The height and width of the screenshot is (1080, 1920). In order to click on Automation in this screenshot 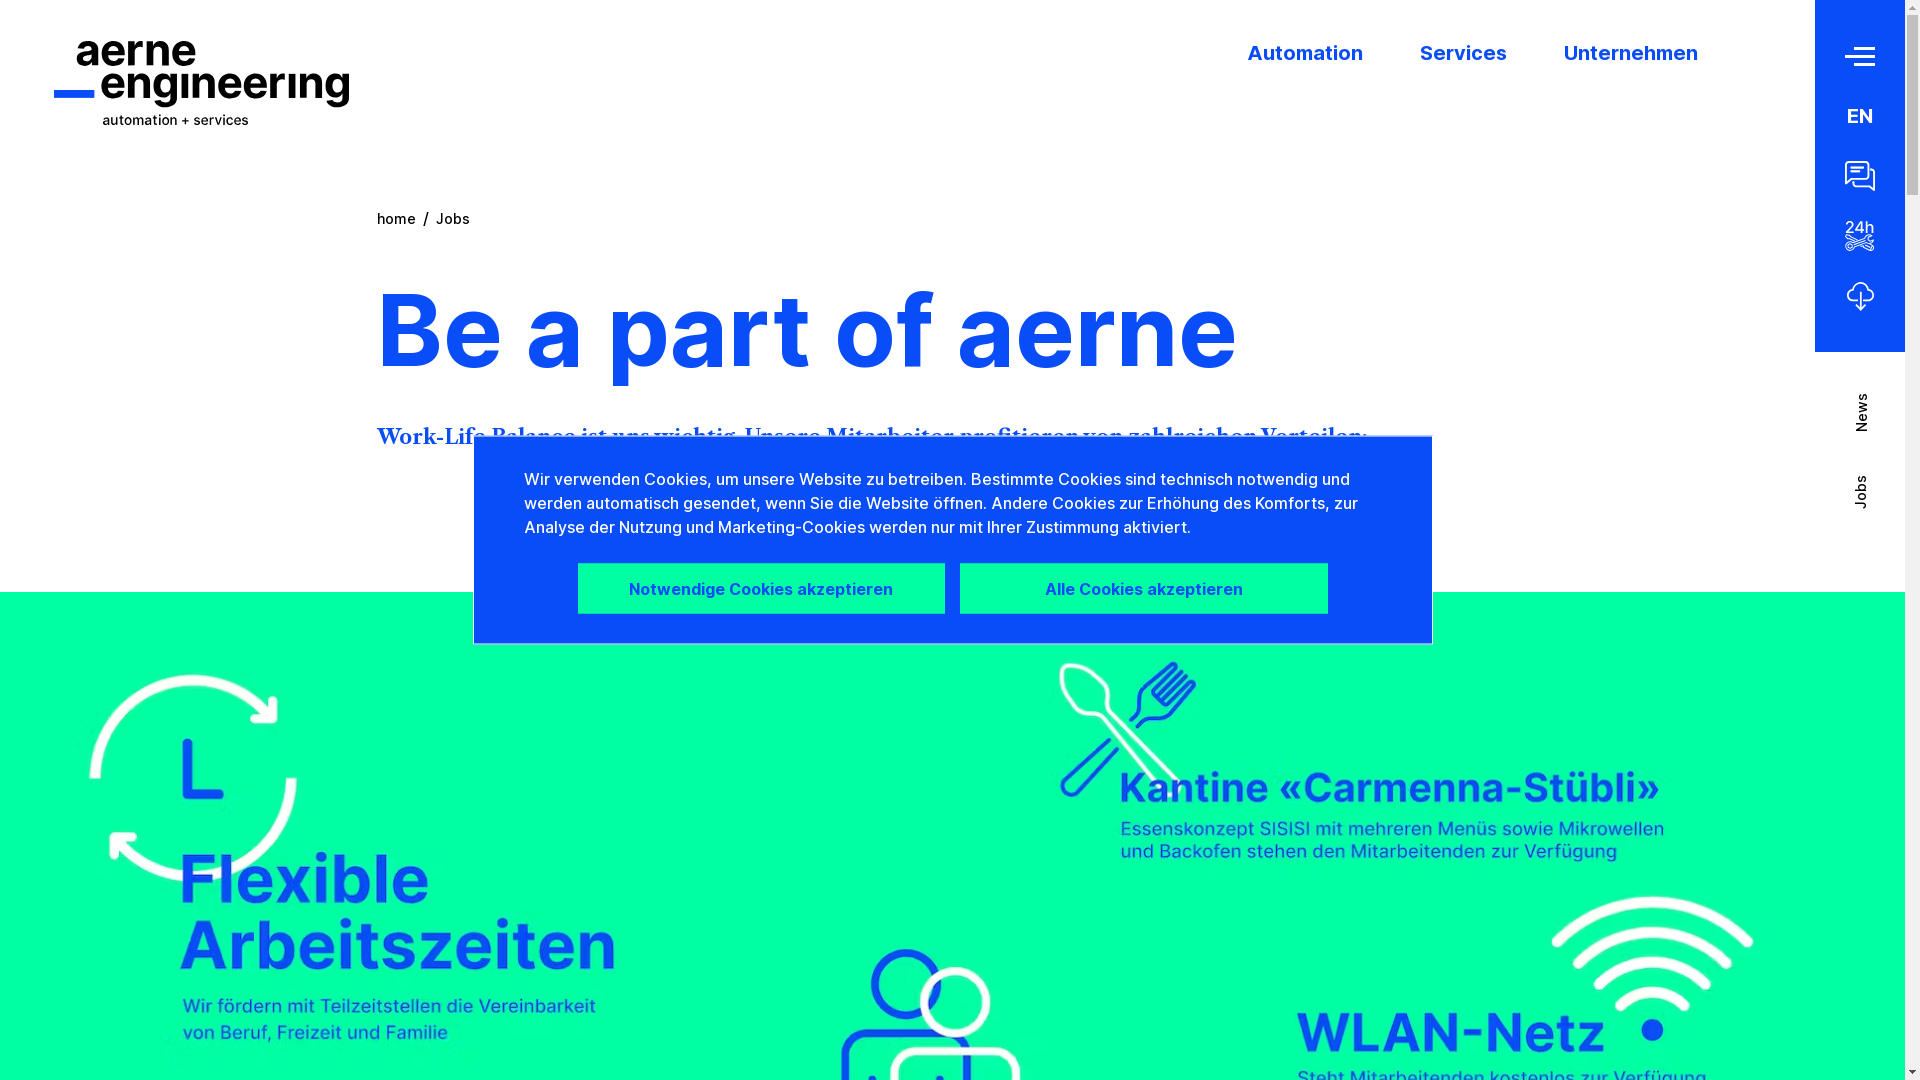, I will do `click(1305, 53)`.